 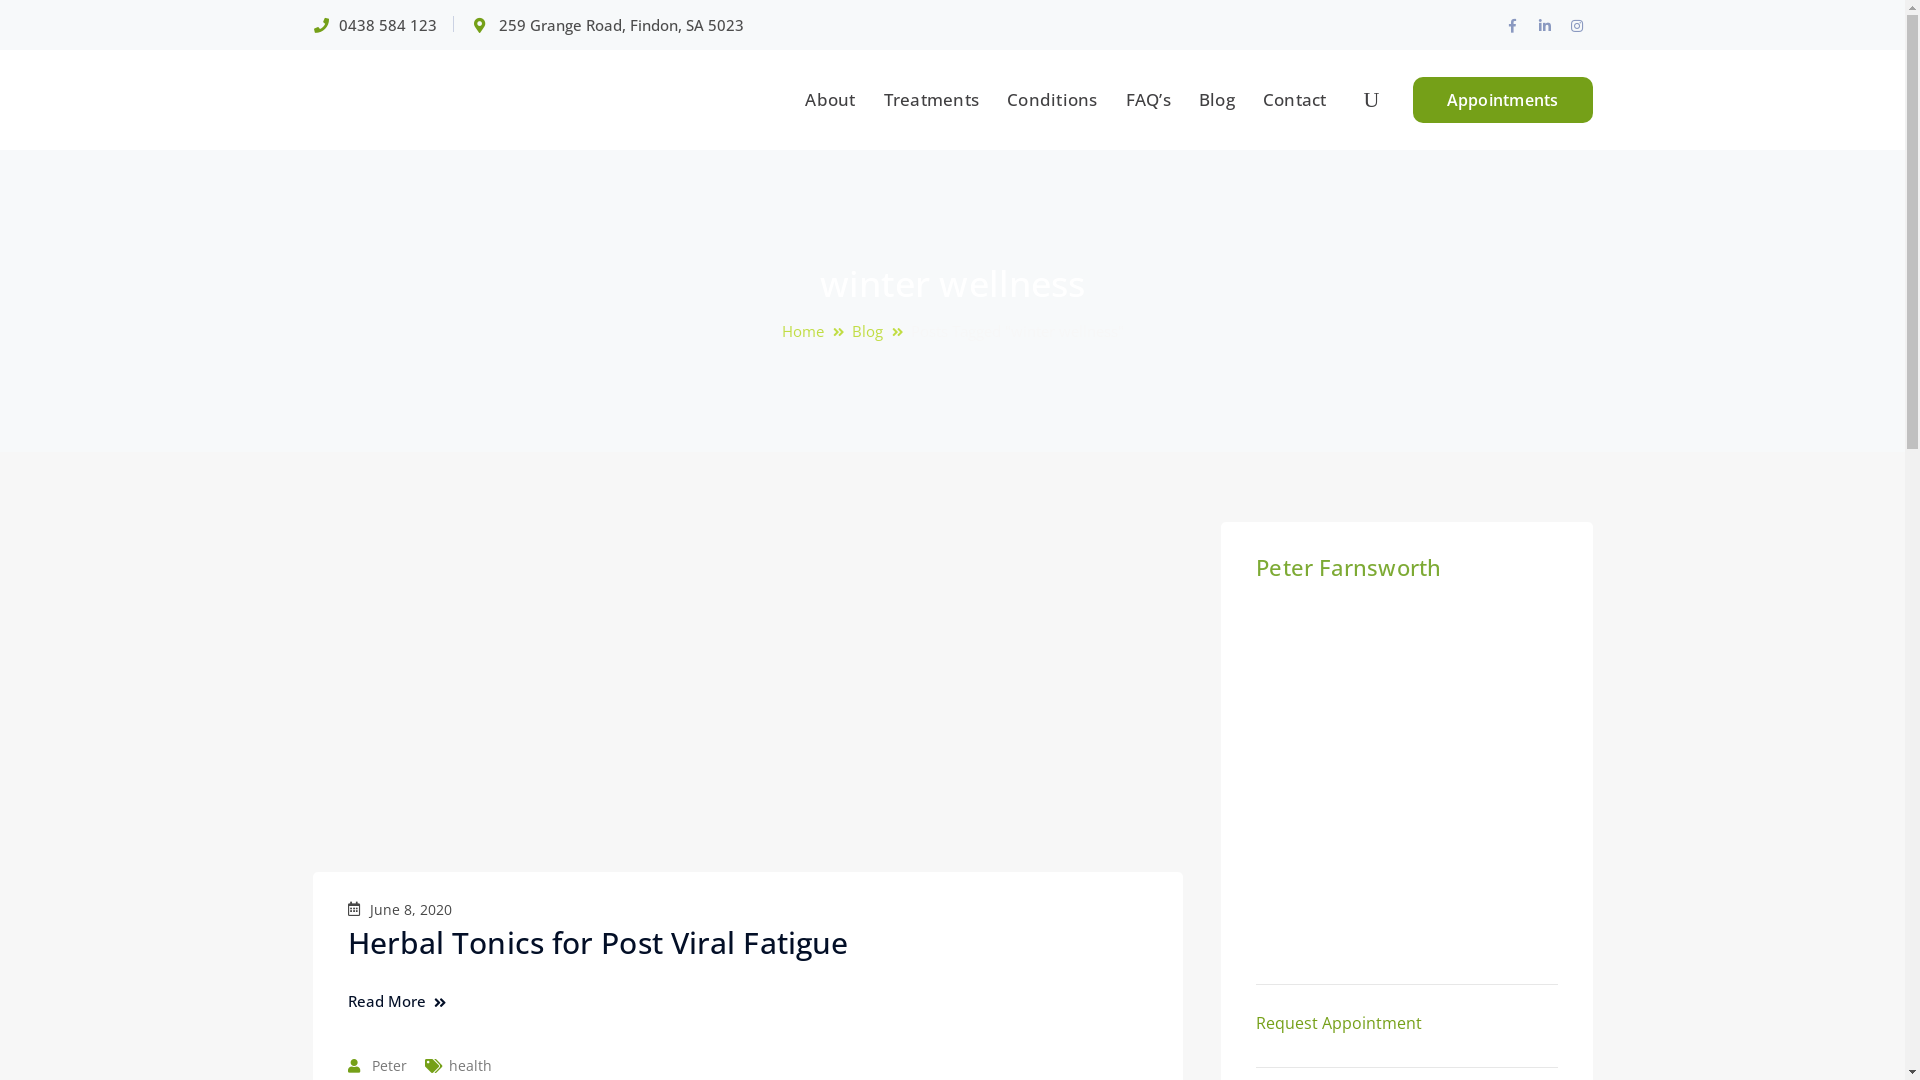 What do you see at coordinates (882, 332) in the screenshot?
I see `Blog` at bounding box center [882, 332].